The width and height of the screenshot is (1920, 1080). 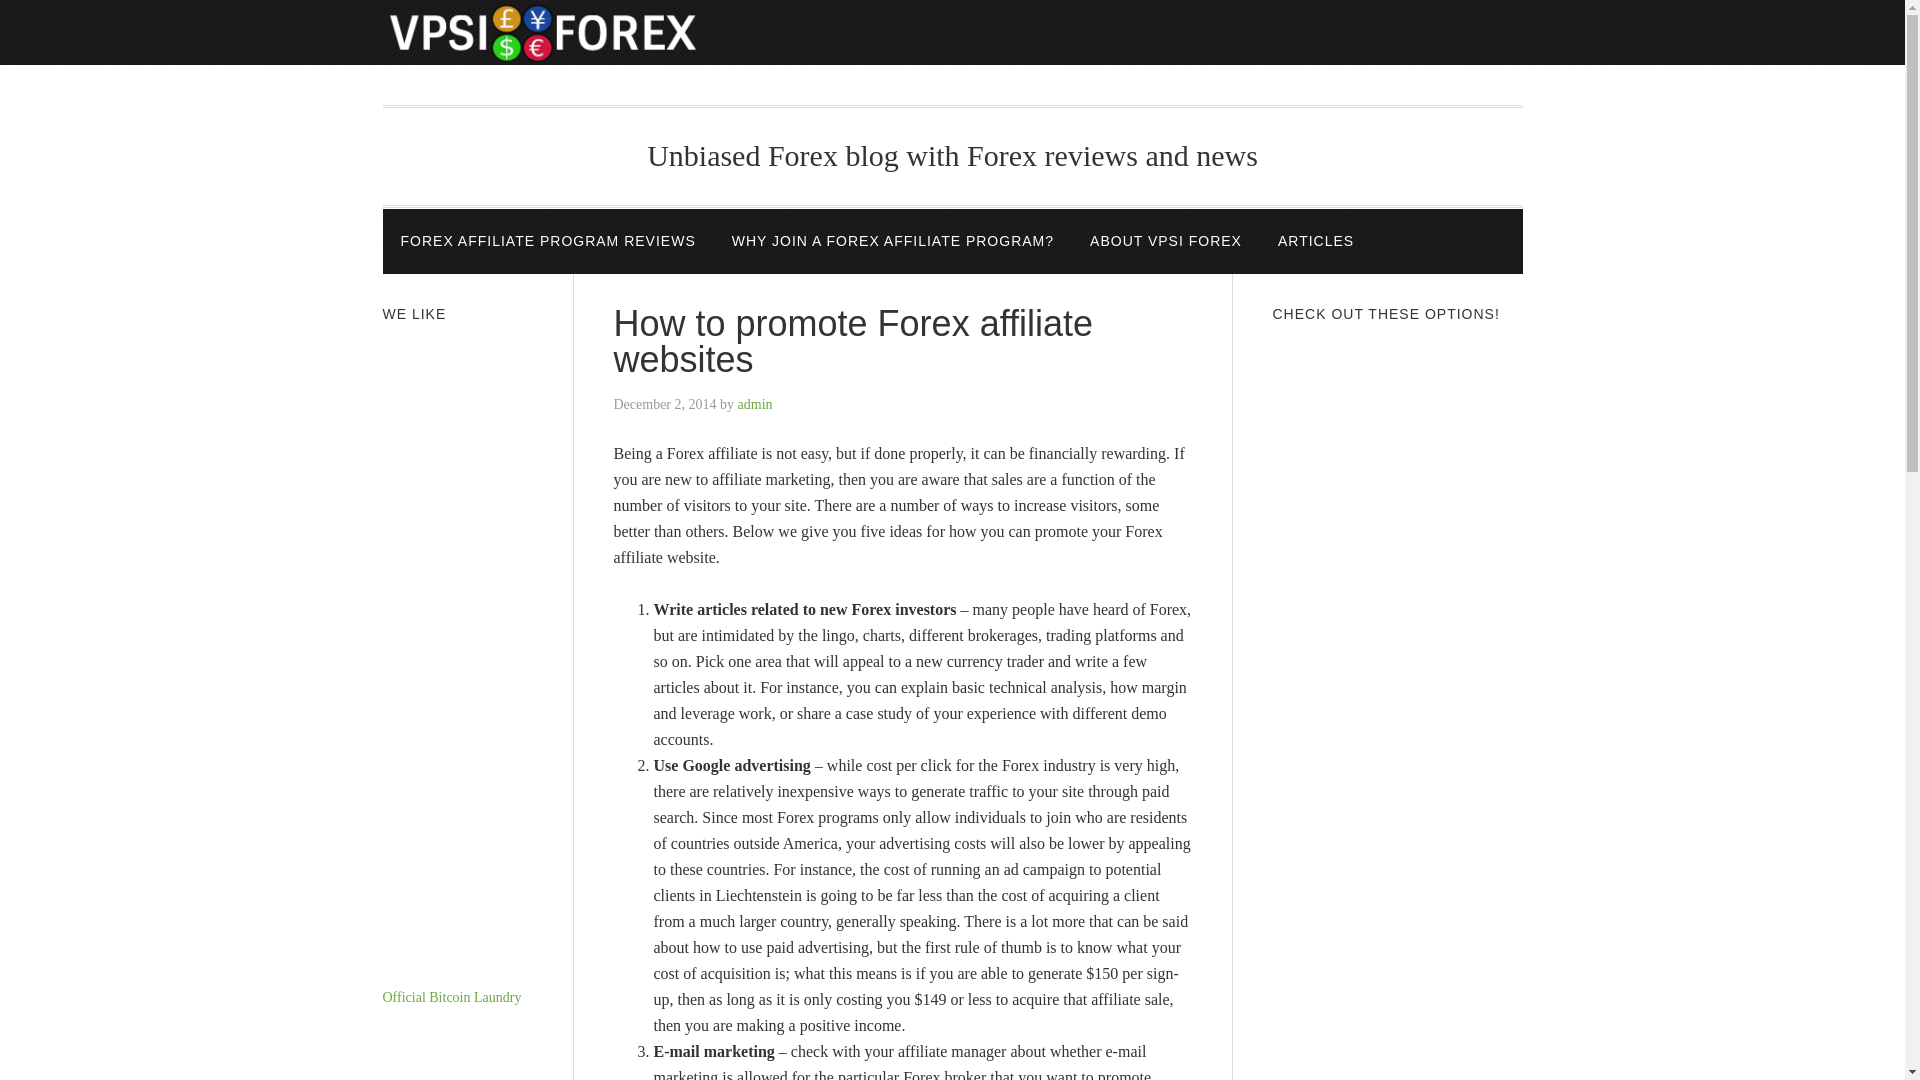 What do you see at coordinates (1165, 242) in the screenshot?
I see `ABOUT VPSI FOREX` at bounding box center [1165, 242].